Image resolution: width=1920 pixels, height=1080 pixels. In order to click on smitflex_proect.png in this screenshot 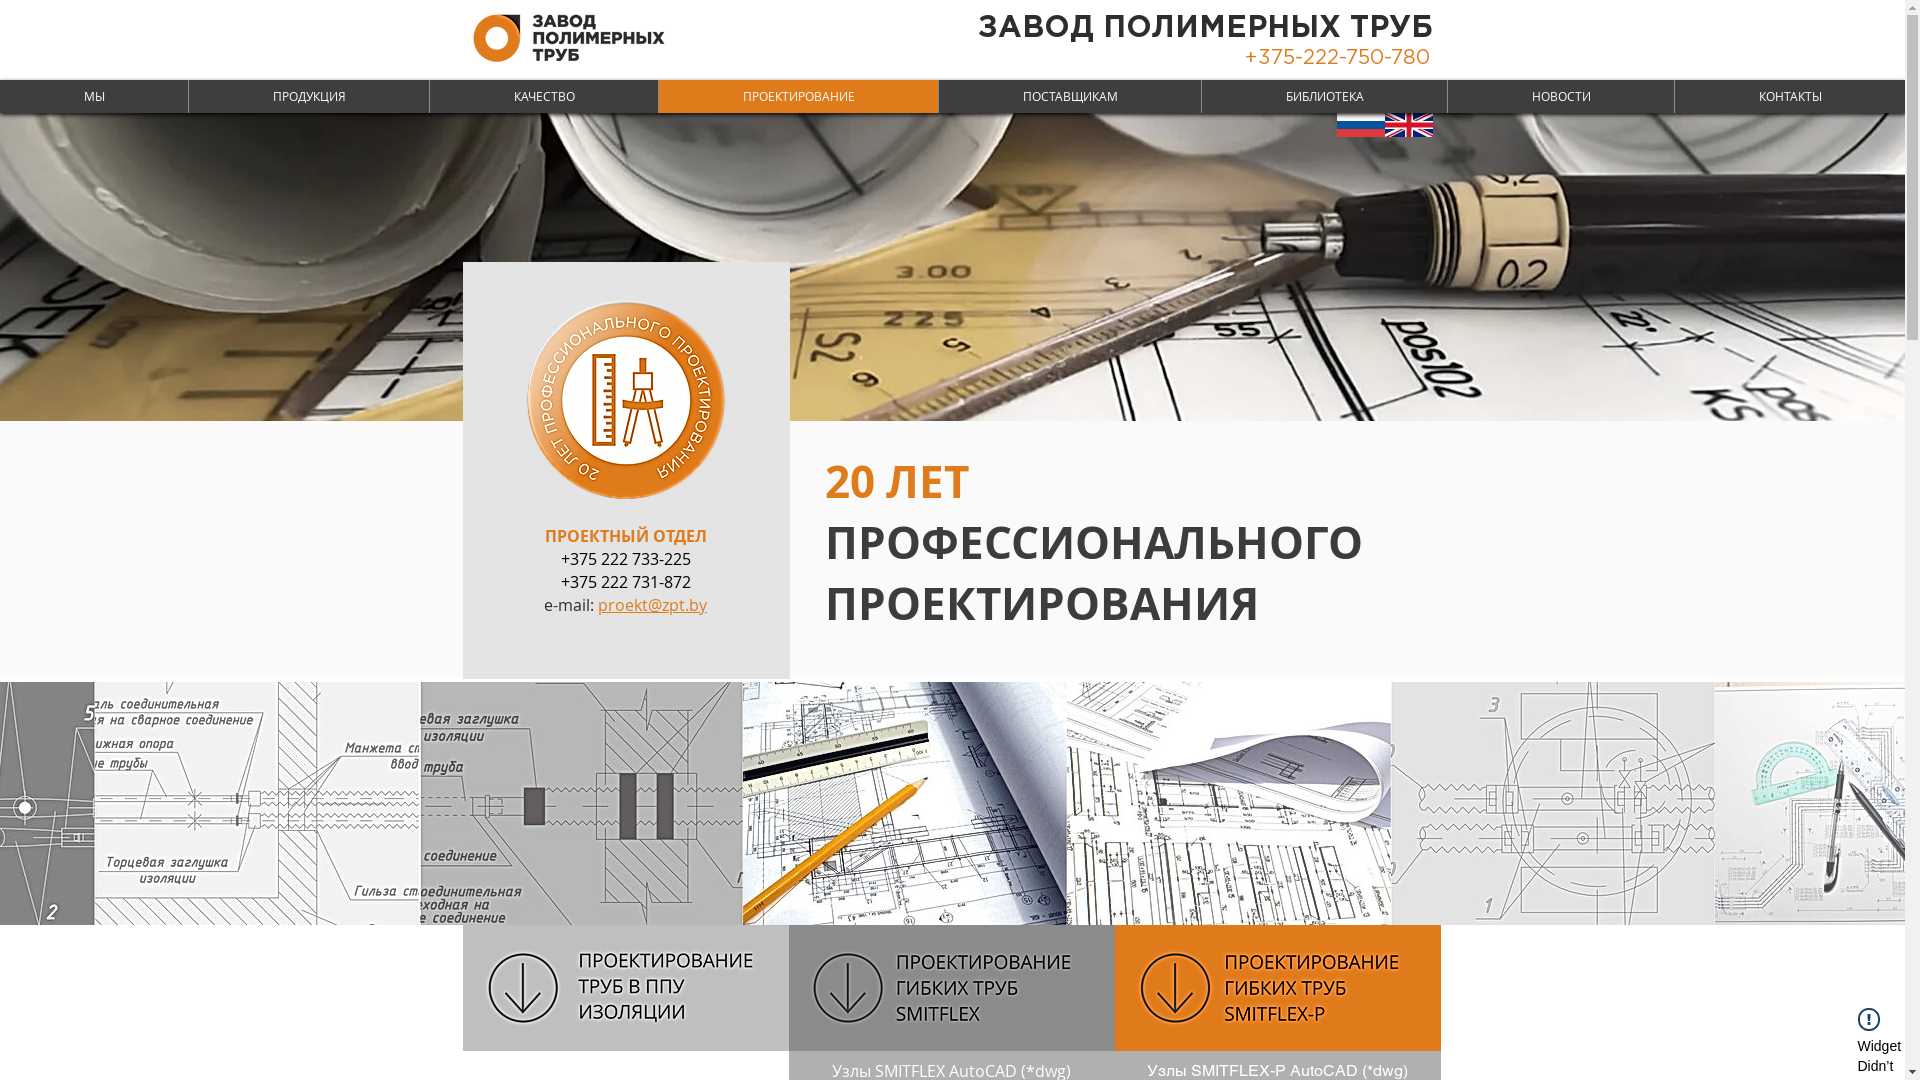, I will do `click(951, 988)`.